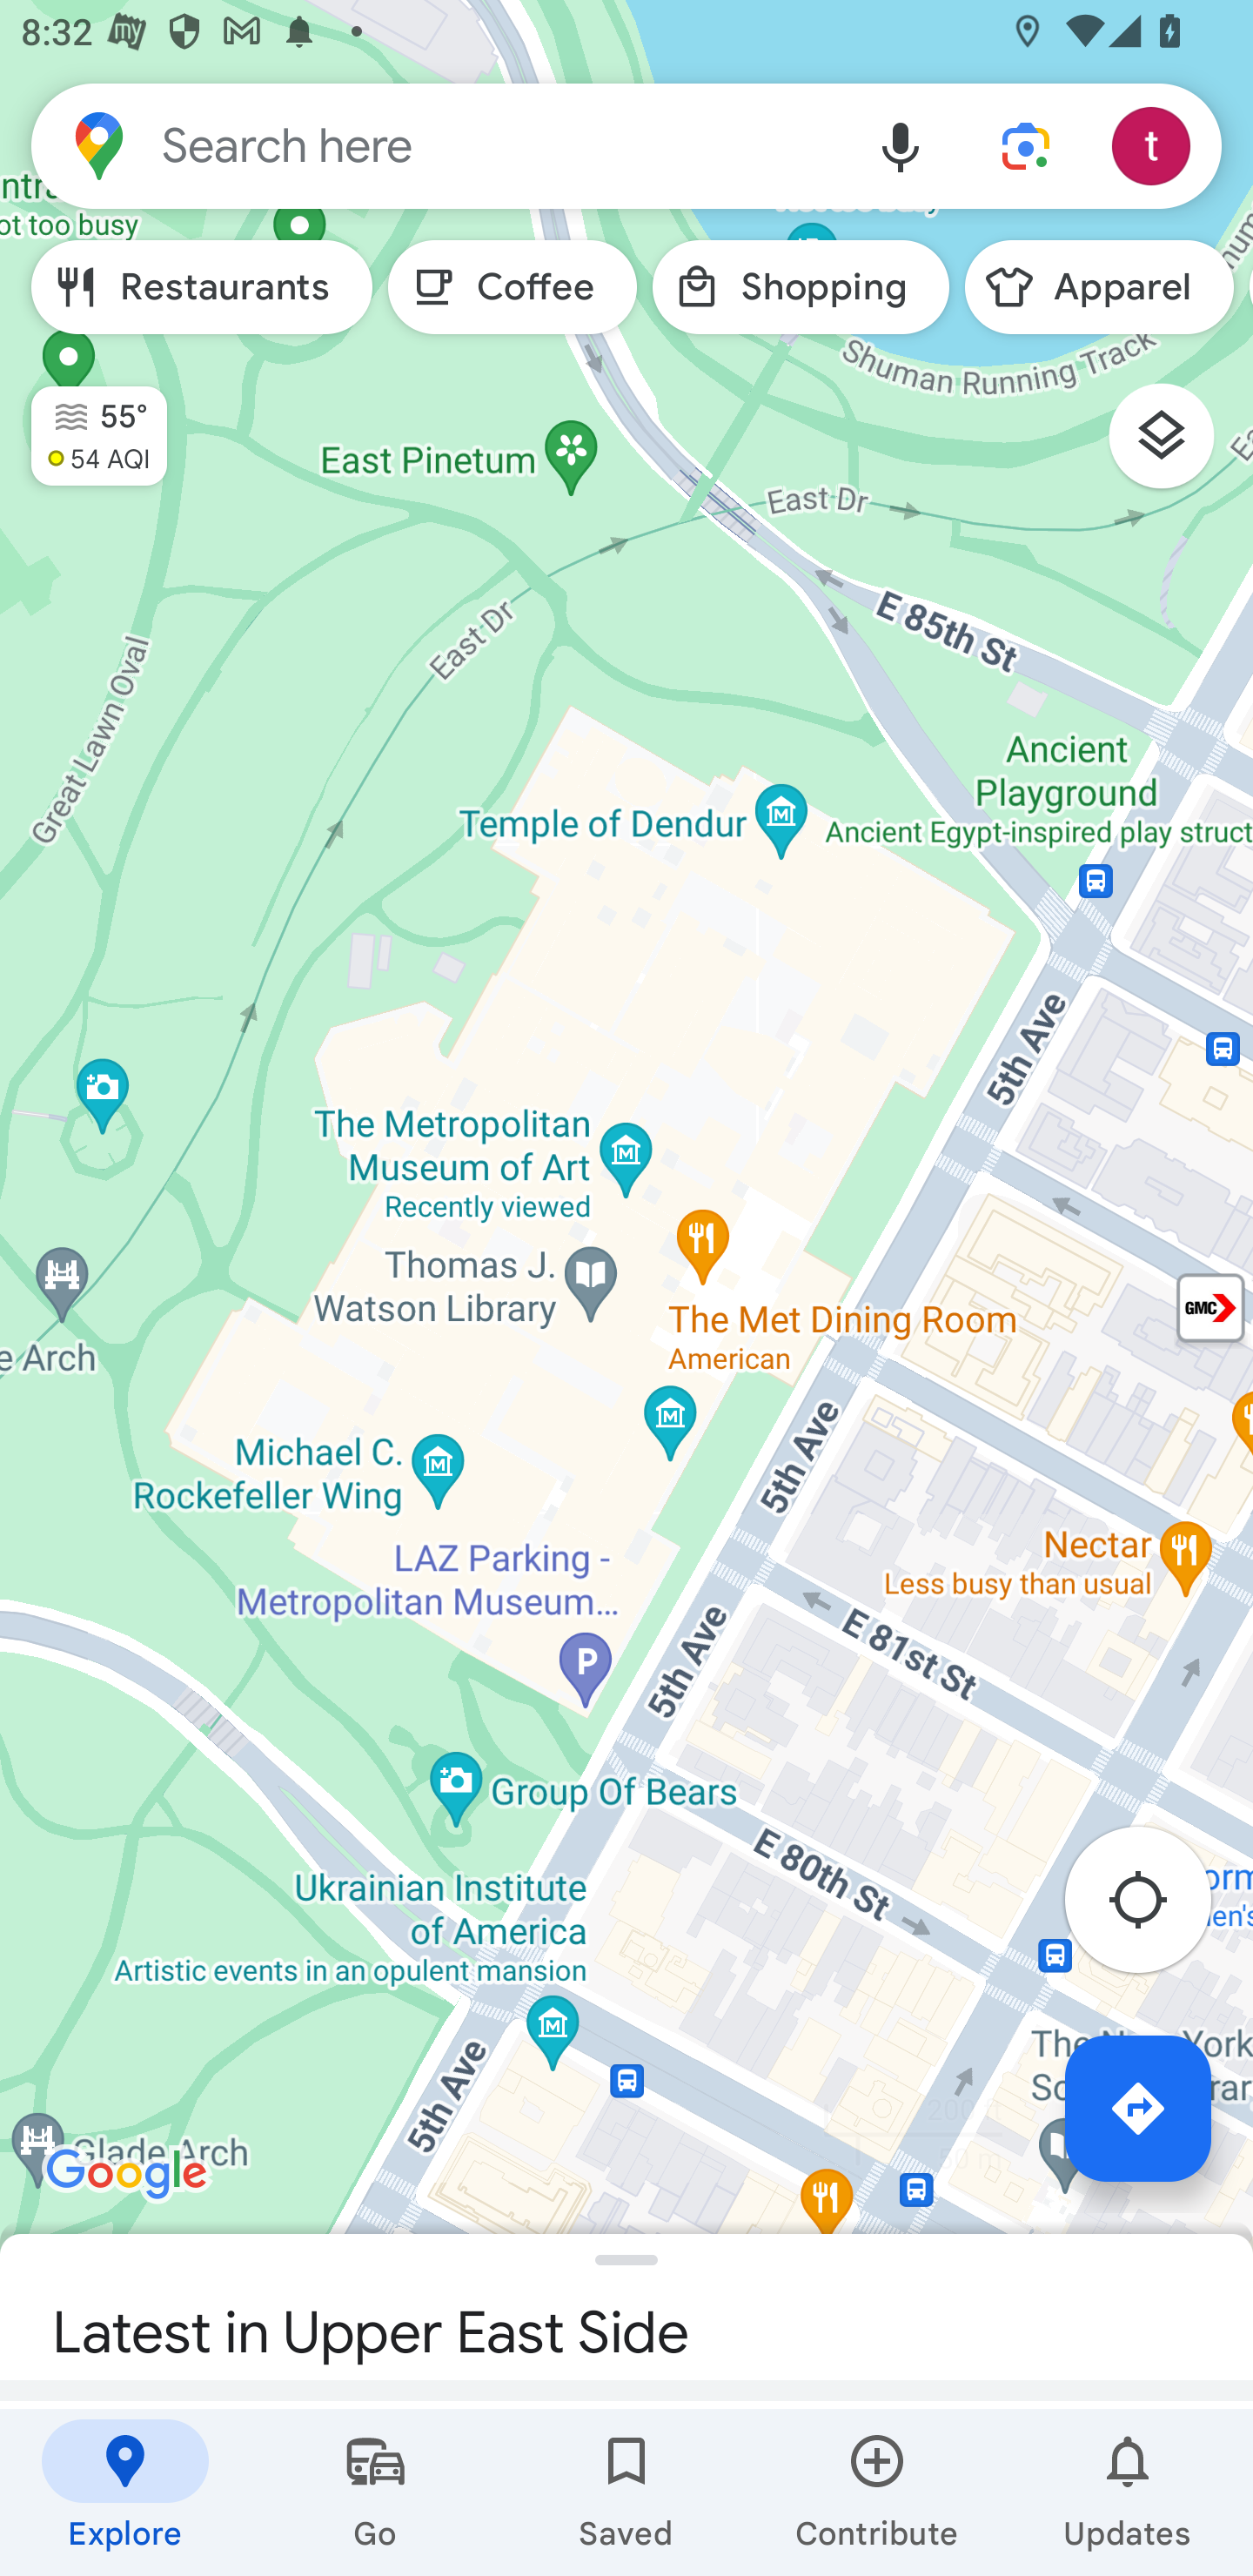 This screenshot has width=1253, height=2576. Describe the element at coordinates (901, 144) in the screenshot. I see `Voice search` at that location.